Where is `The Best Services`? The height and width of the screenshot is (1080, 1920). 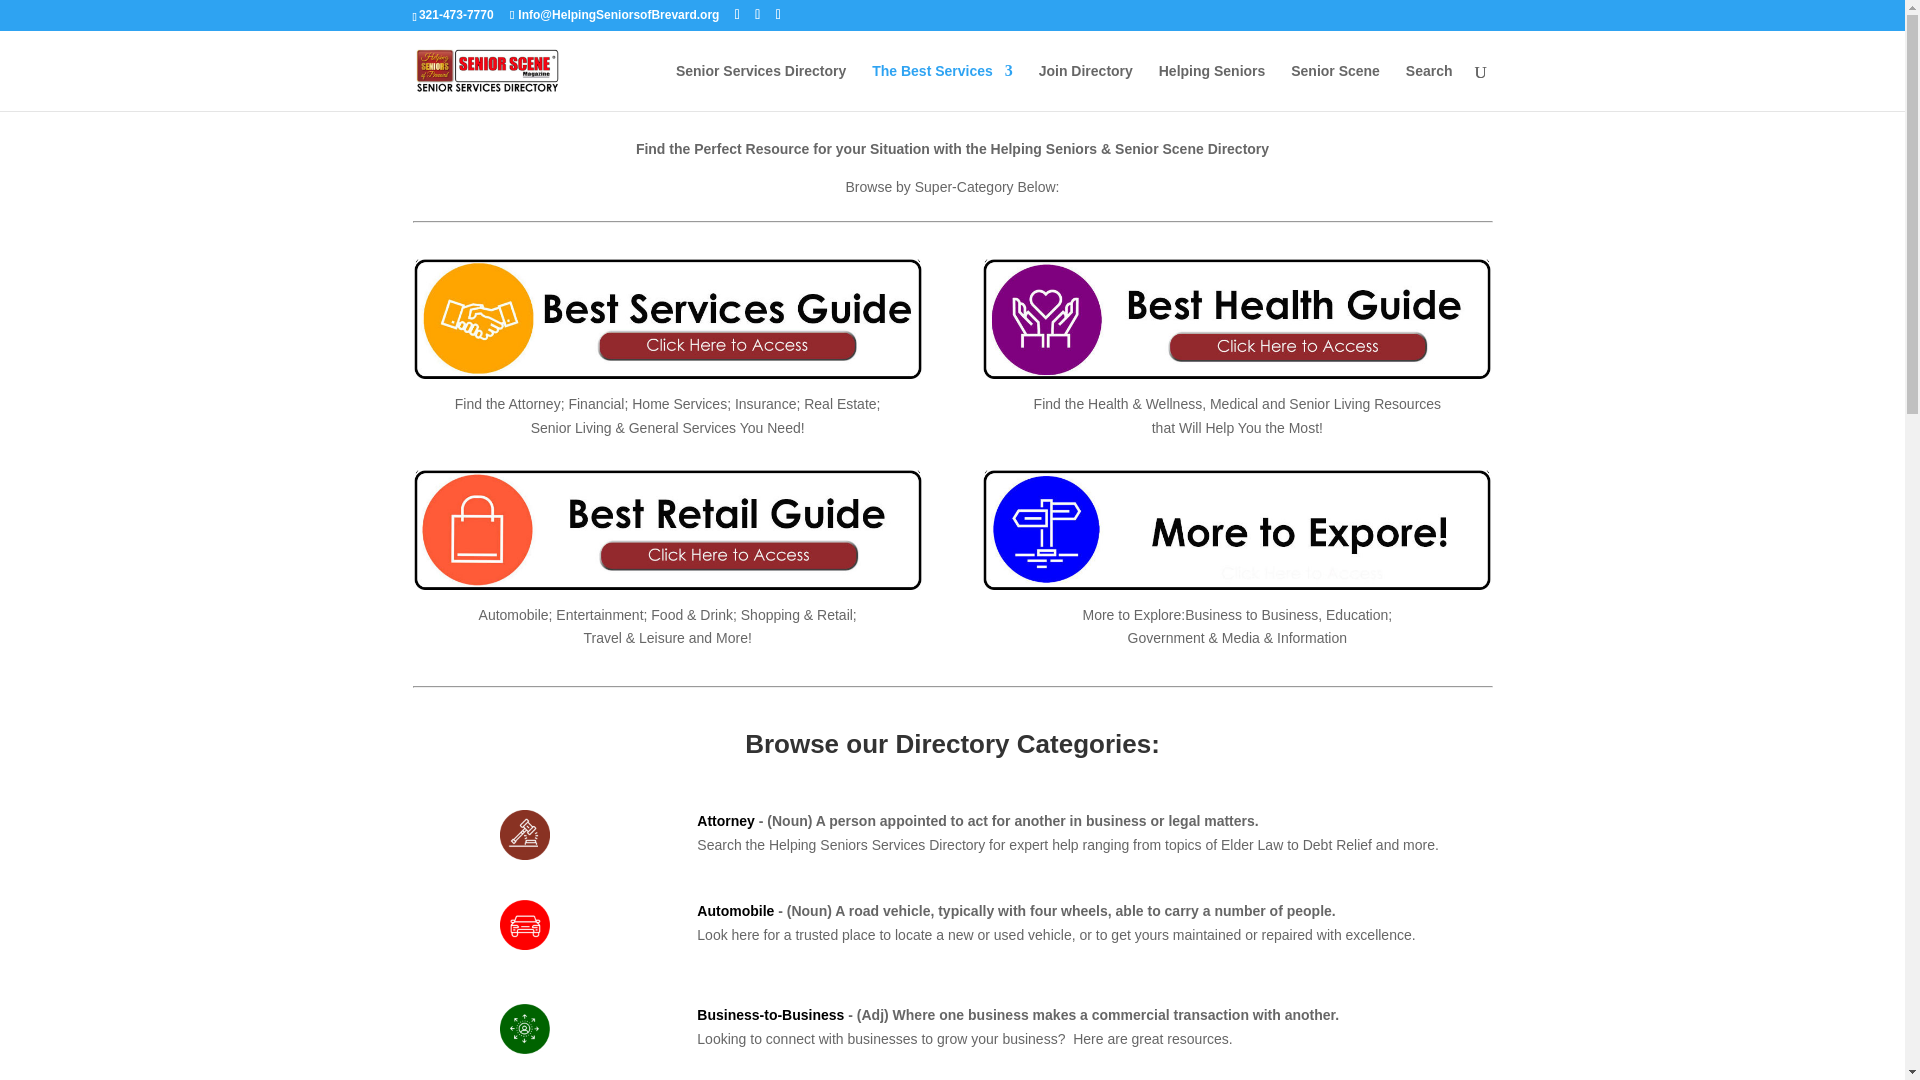
The Best Services is located at coordinates (942, 87).